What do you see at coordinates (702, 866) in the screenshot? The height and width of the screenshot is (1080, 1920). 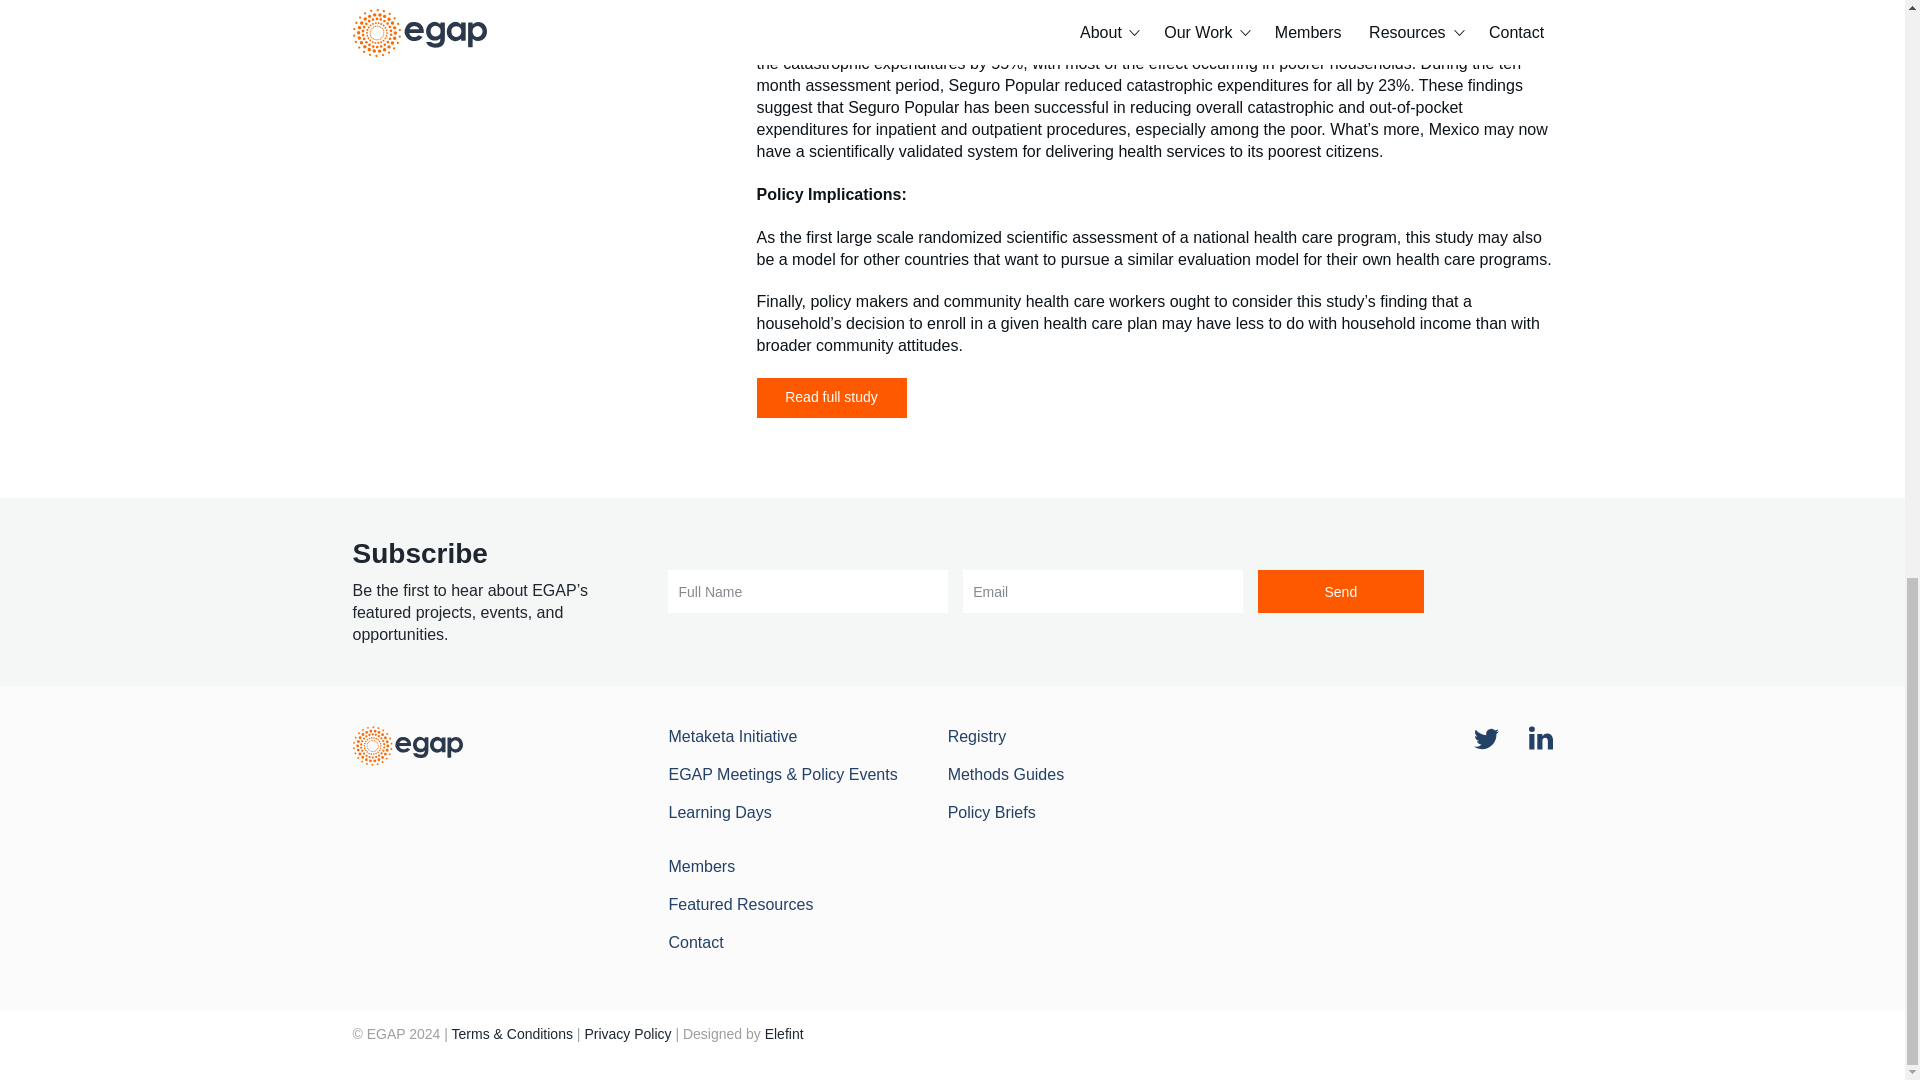 I see `Members` at bounding box center [702, 866].